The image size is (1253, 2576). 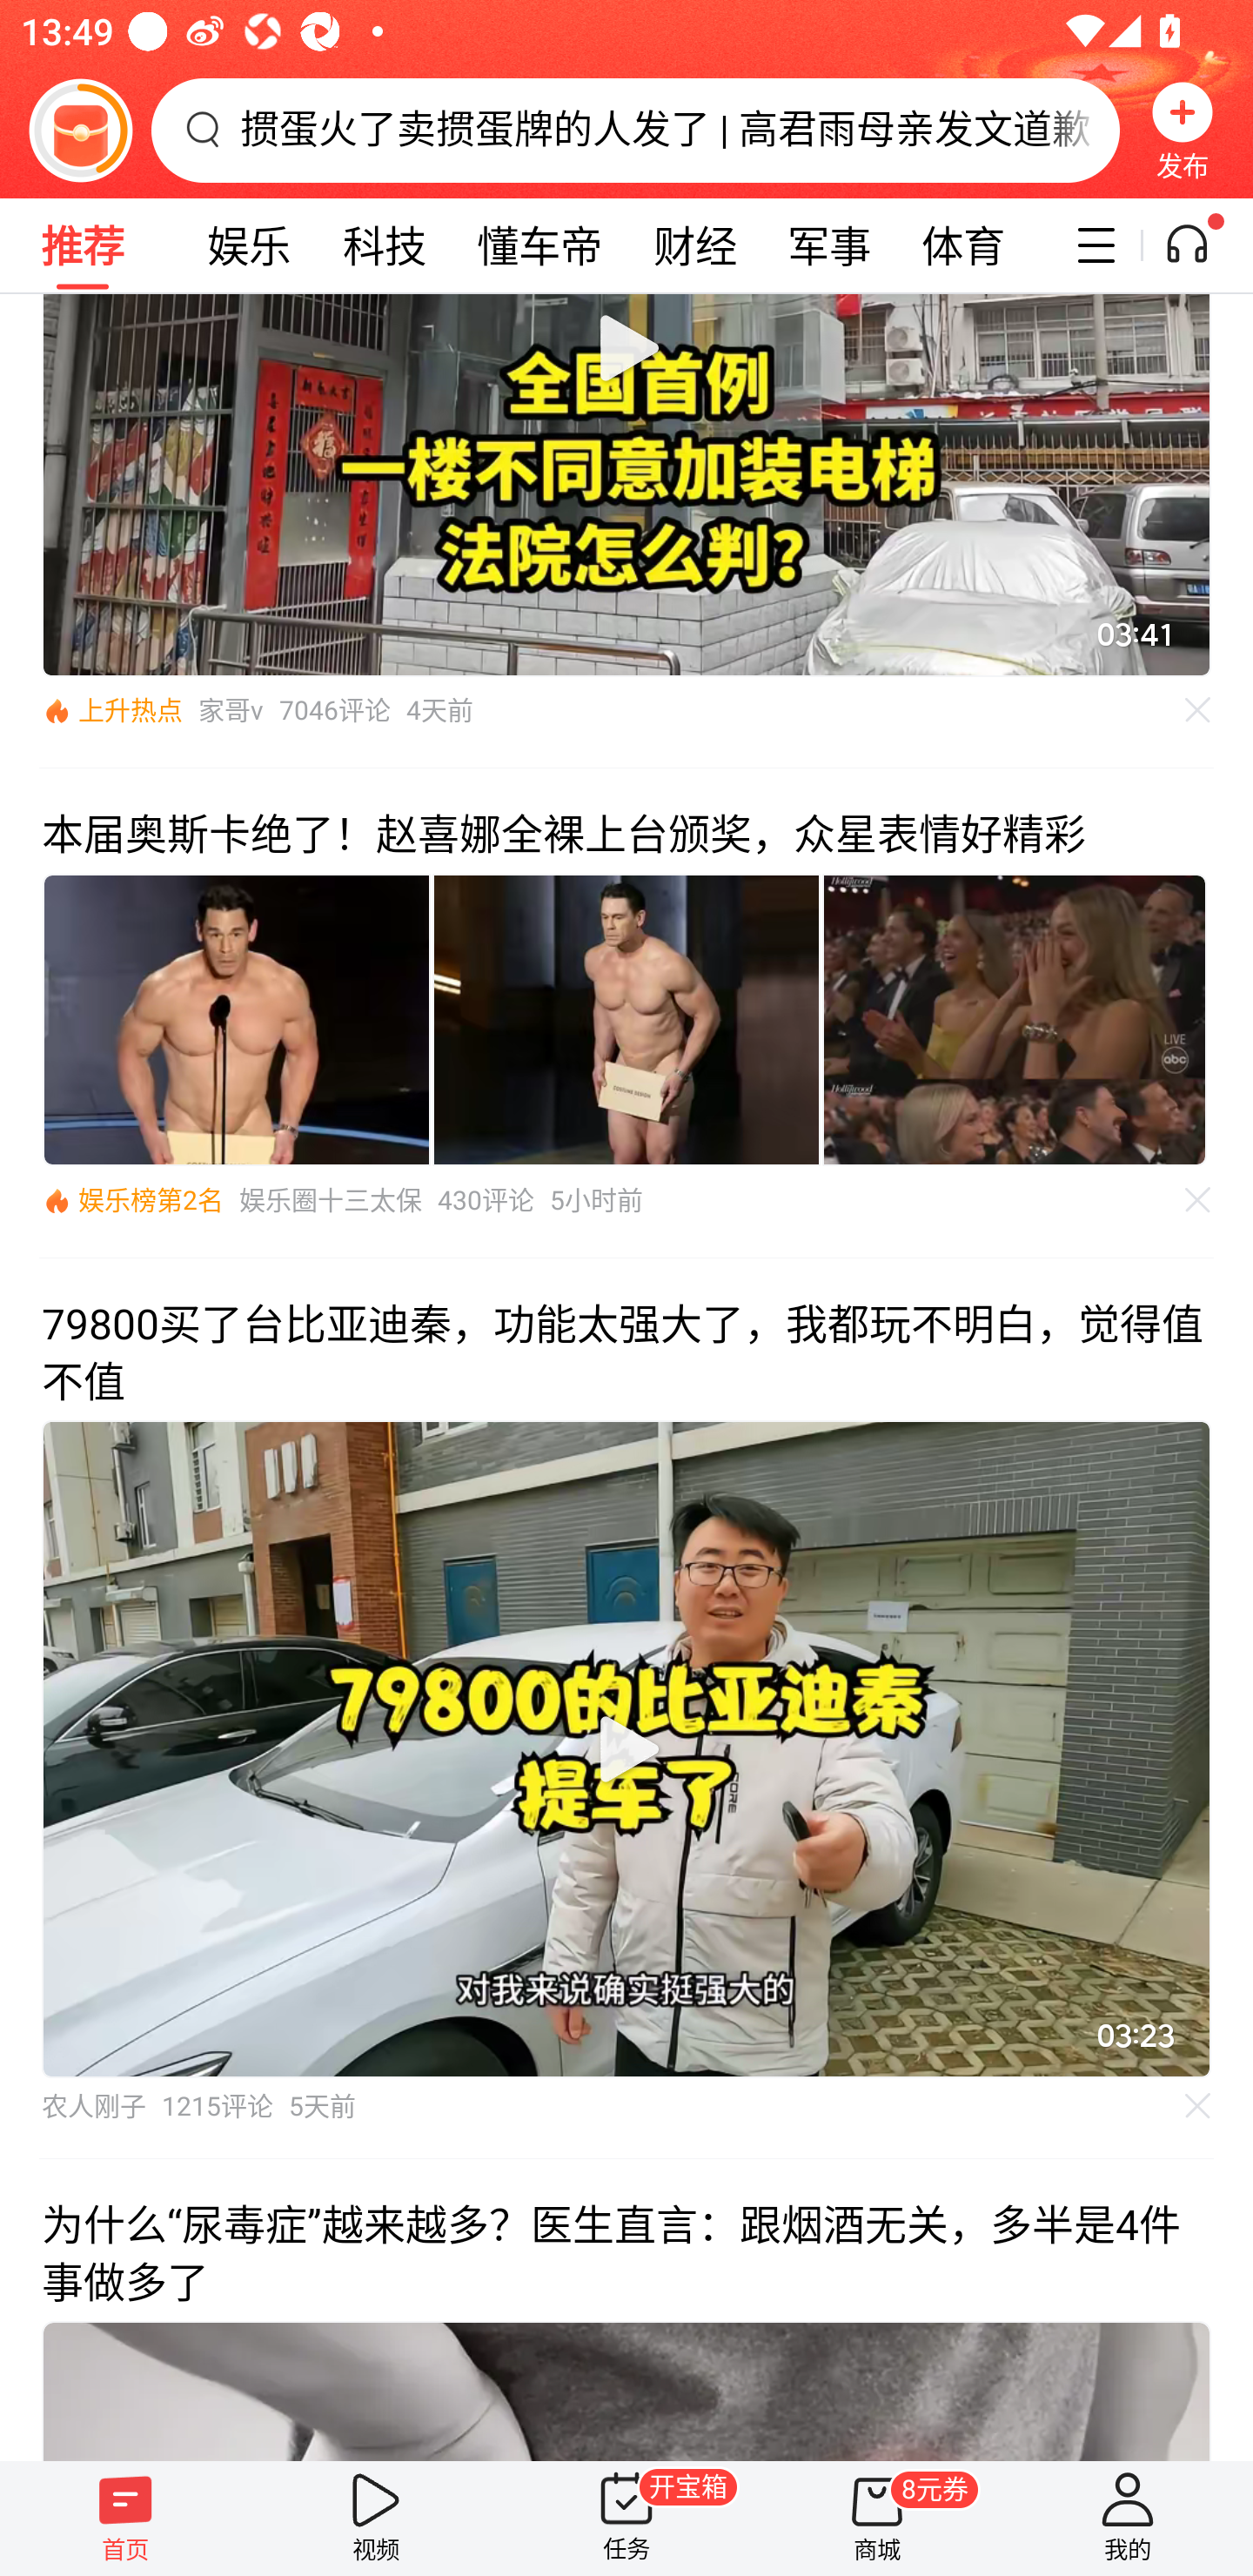 I want to click on 科技, so click(x=385, y=245).